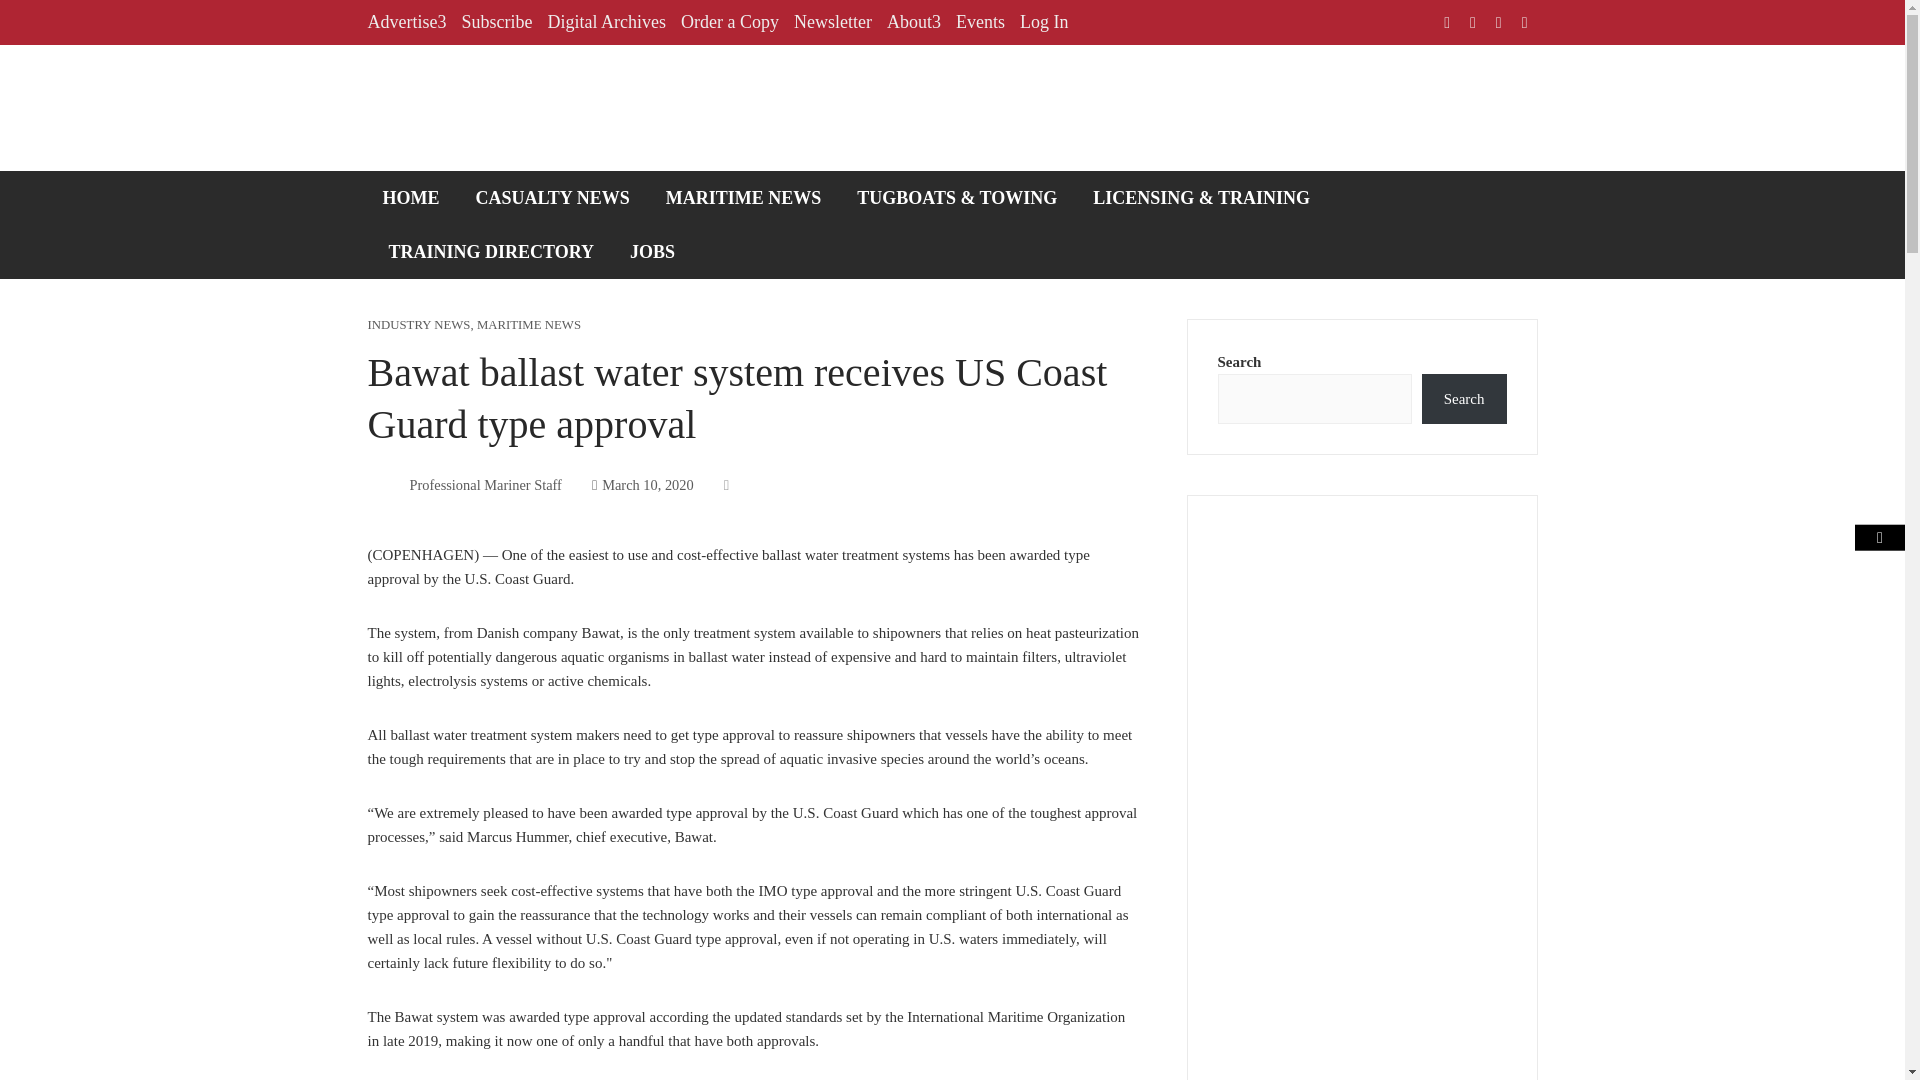  I want to click on Digital Archives, so click(606, 22).